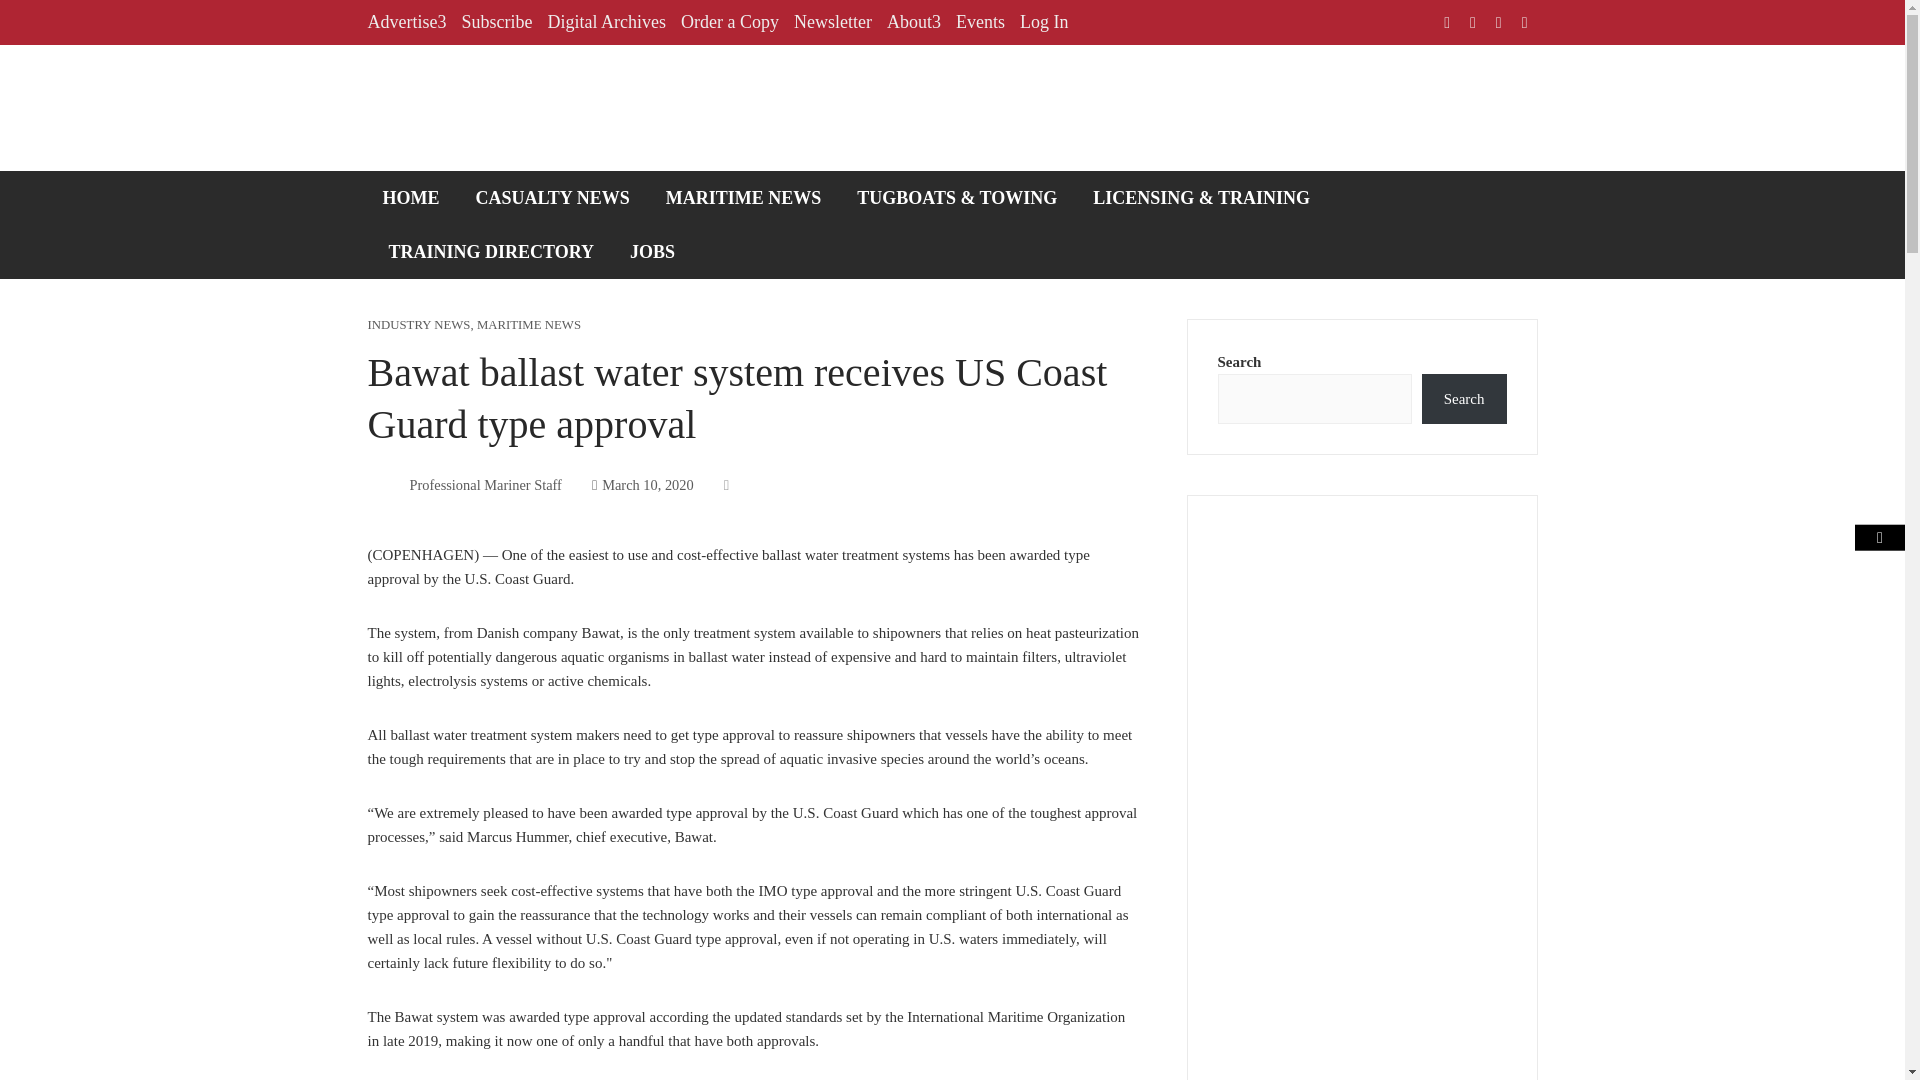  I want to click on Digital Archives, so click(606, 22).